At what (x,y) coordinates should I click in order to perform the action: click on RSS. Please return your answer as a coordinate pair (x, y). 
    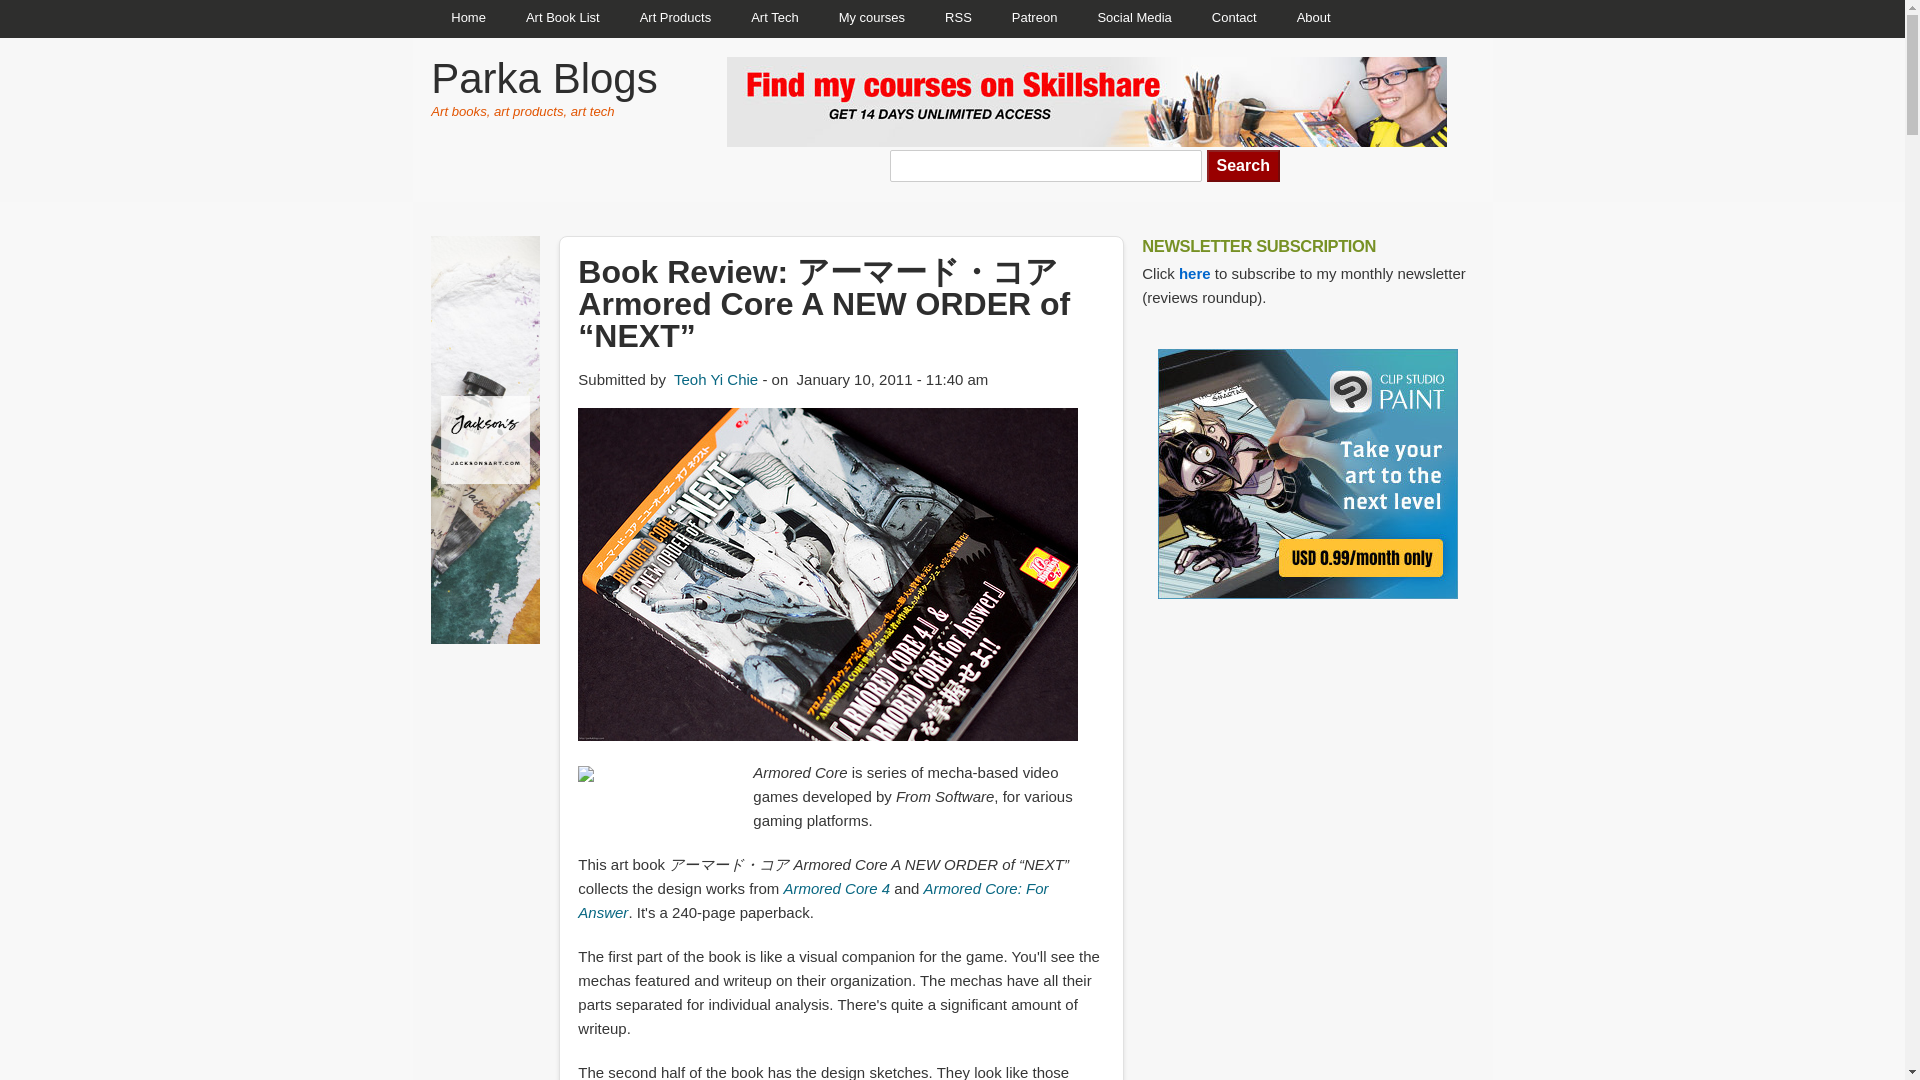
    Looking at the image, I should click on (958, 18).